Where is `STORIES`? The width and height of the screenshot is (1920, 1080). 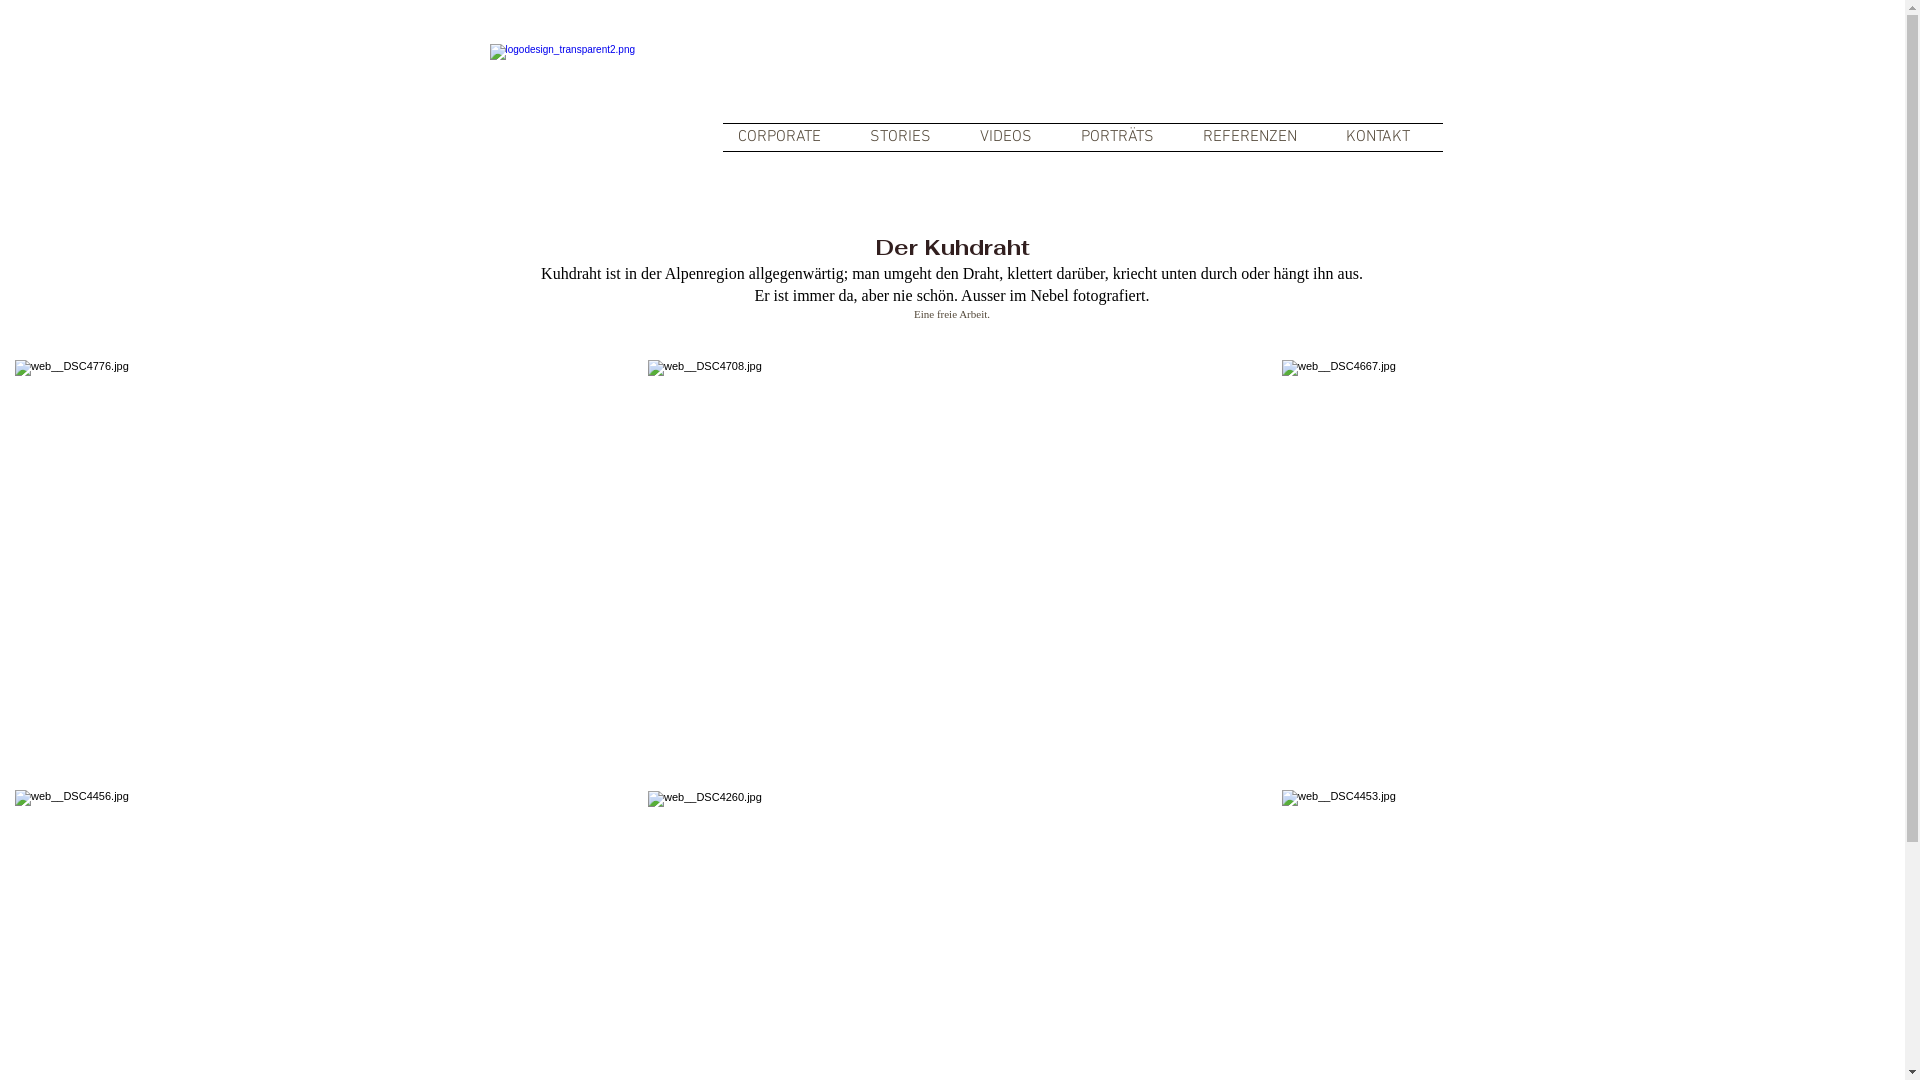
STORIES is located at coordinates (909, 138).